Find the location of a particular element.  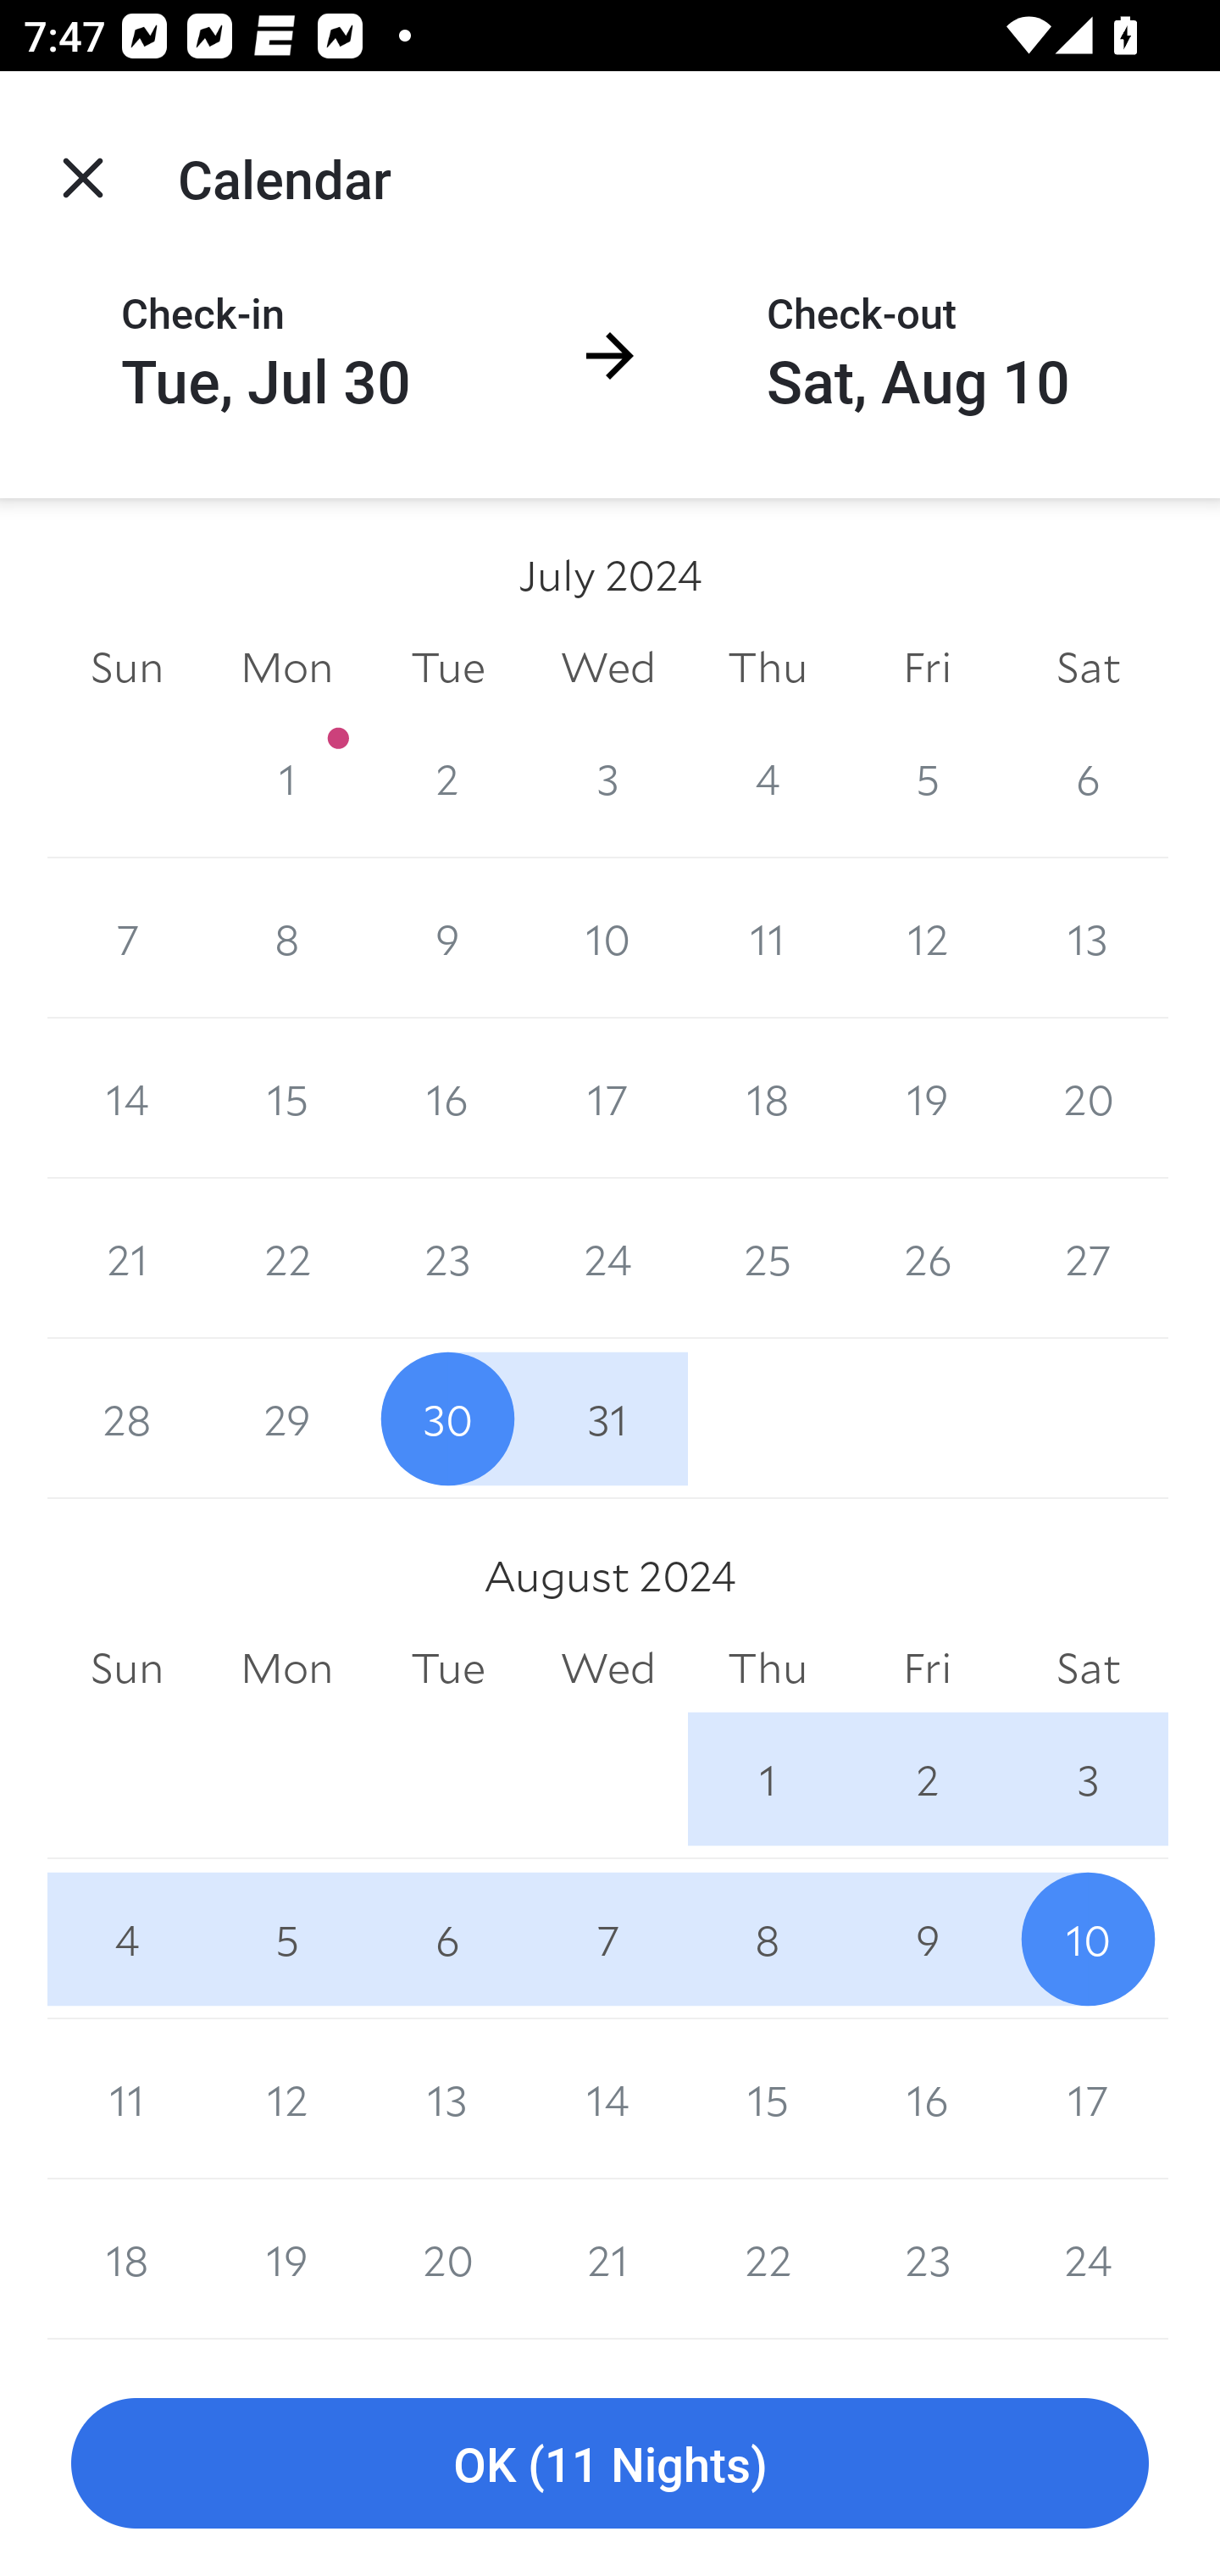

17 17 July 2024 is located at coordinates (608, 1098).